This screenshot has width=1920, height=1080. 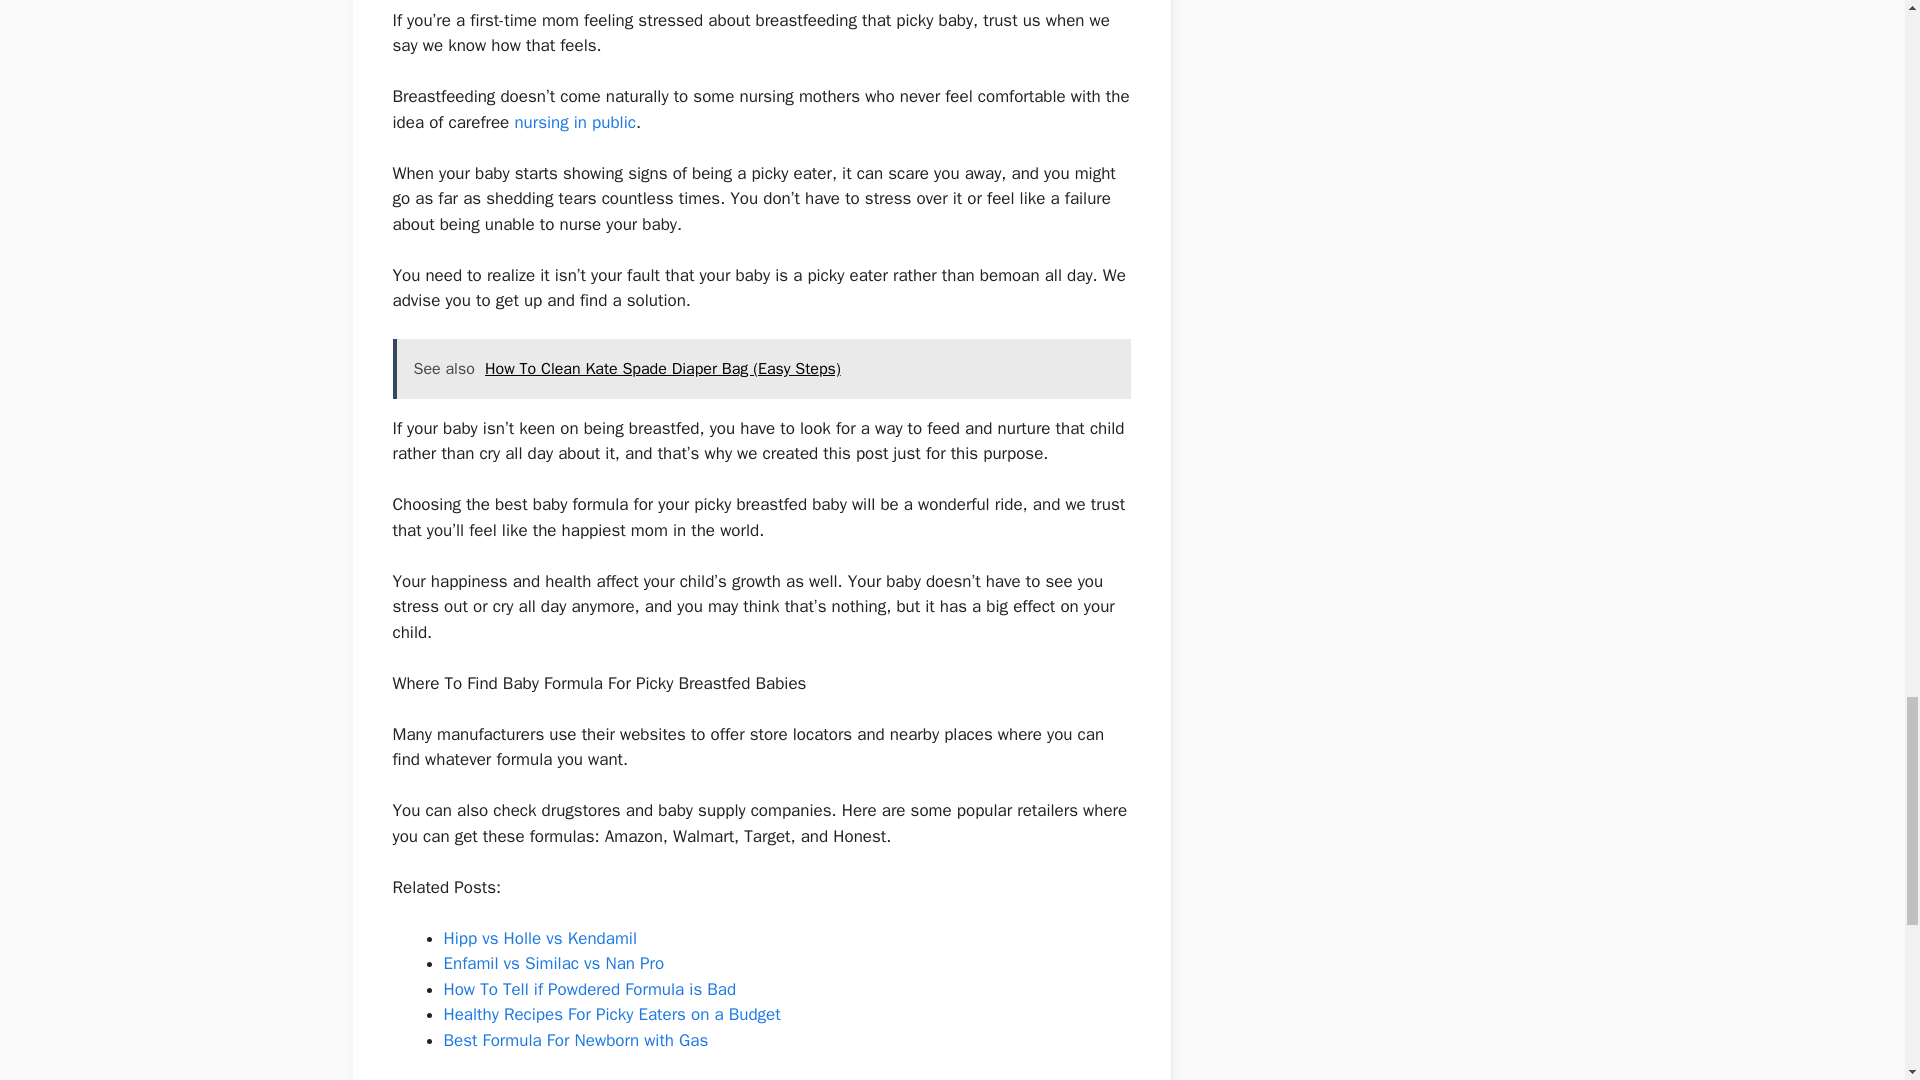 I want to click on Hipp vs Holle vs Kendamil, so click(x=540, y=938).